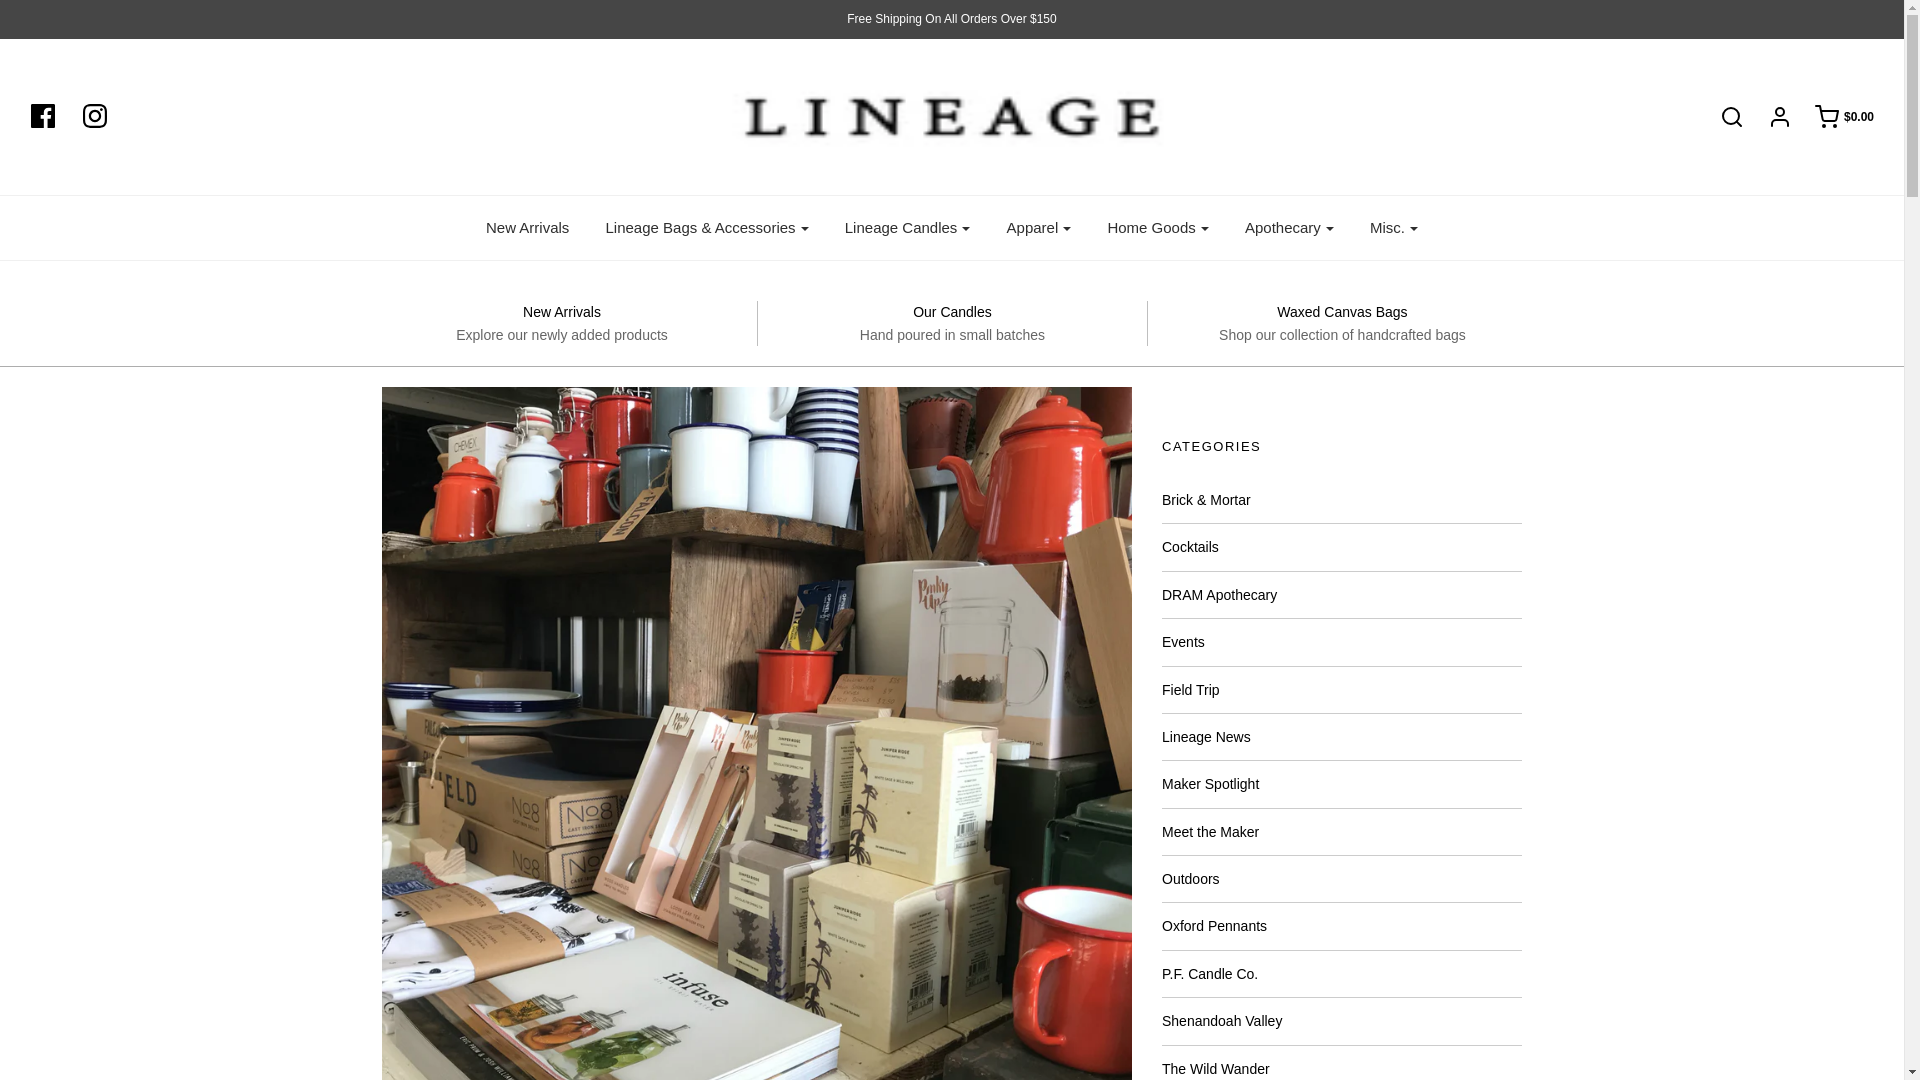 The width and height of the screenshot is (1920, 1080). What do you see at coordinates (1190, 689) in the screenshot?
I see `Show articles tagged Field Trip` at bounding box center [1190, 689].